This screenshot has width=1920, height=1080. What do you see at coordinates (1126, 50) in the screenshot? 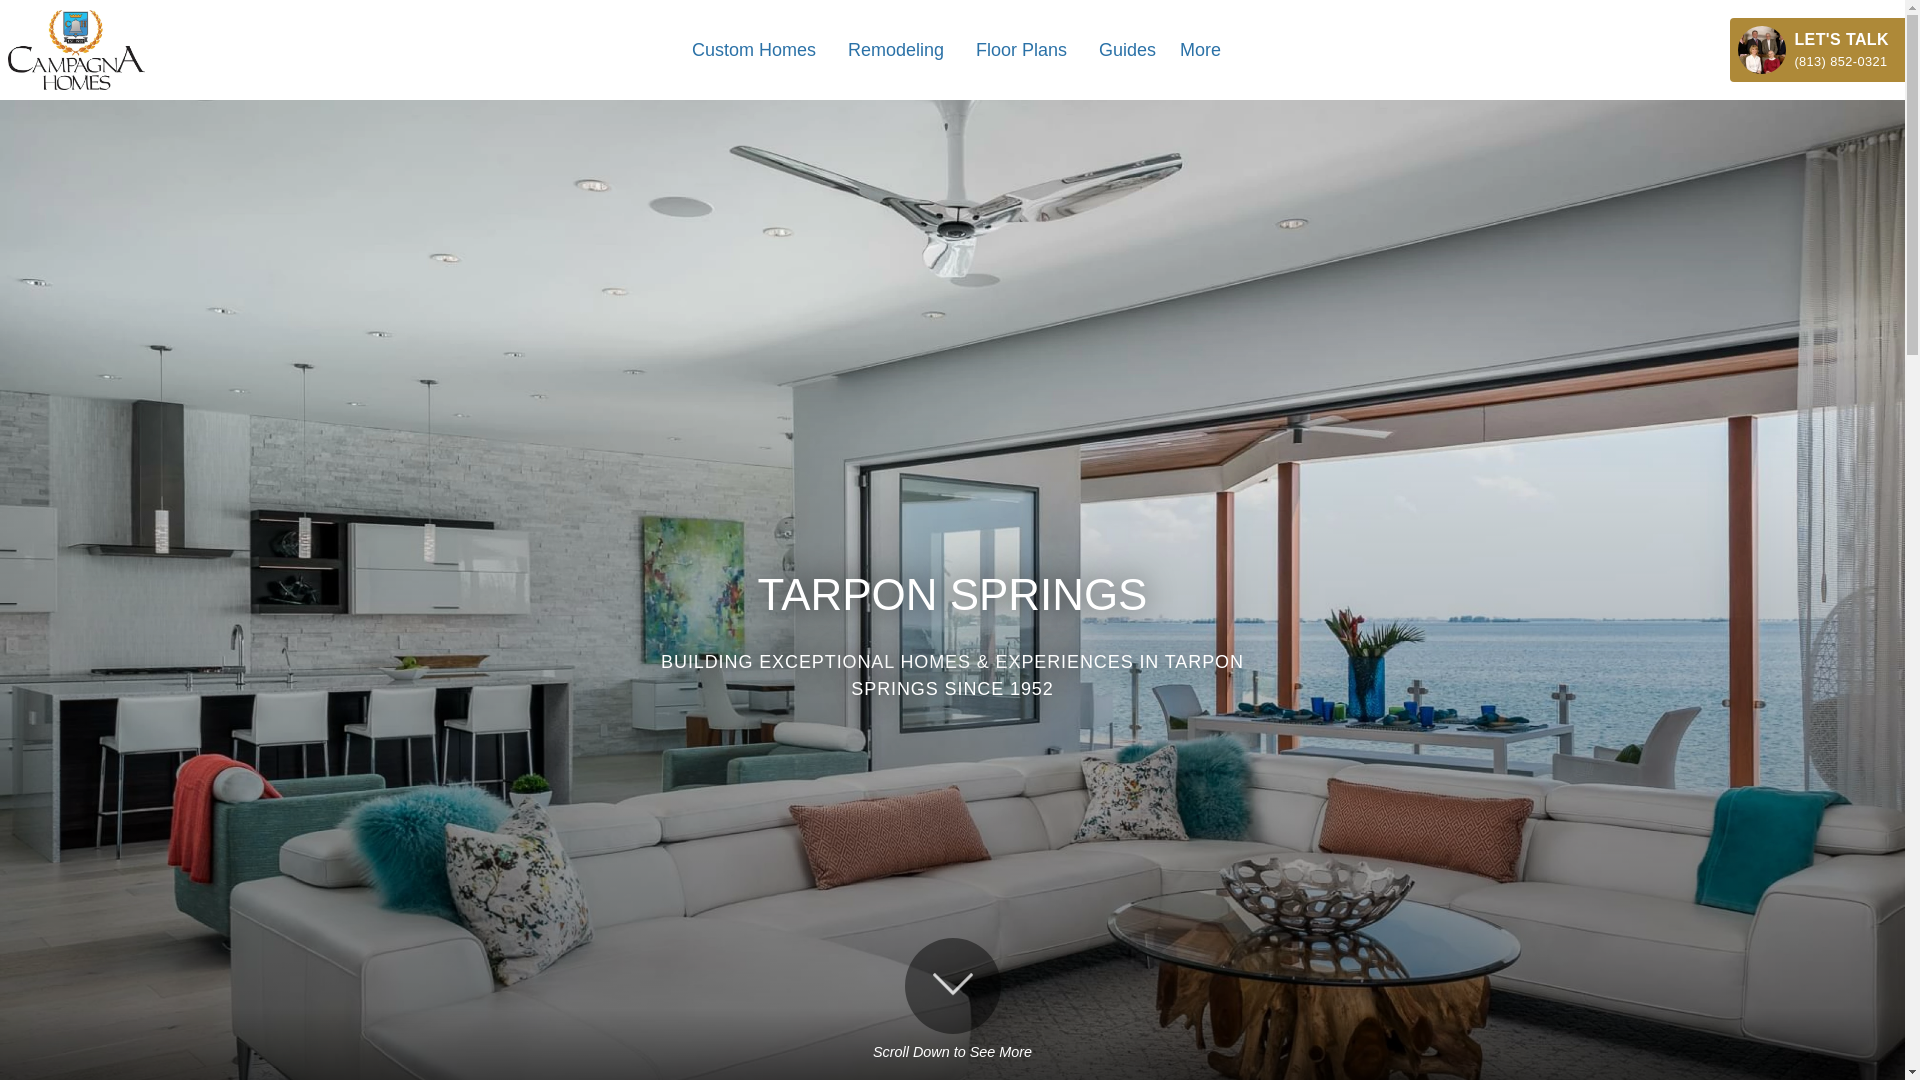
I see `Free Guides to Build Custom Dream Homes by Campagna Homes` at bounding box center [1126, 50].